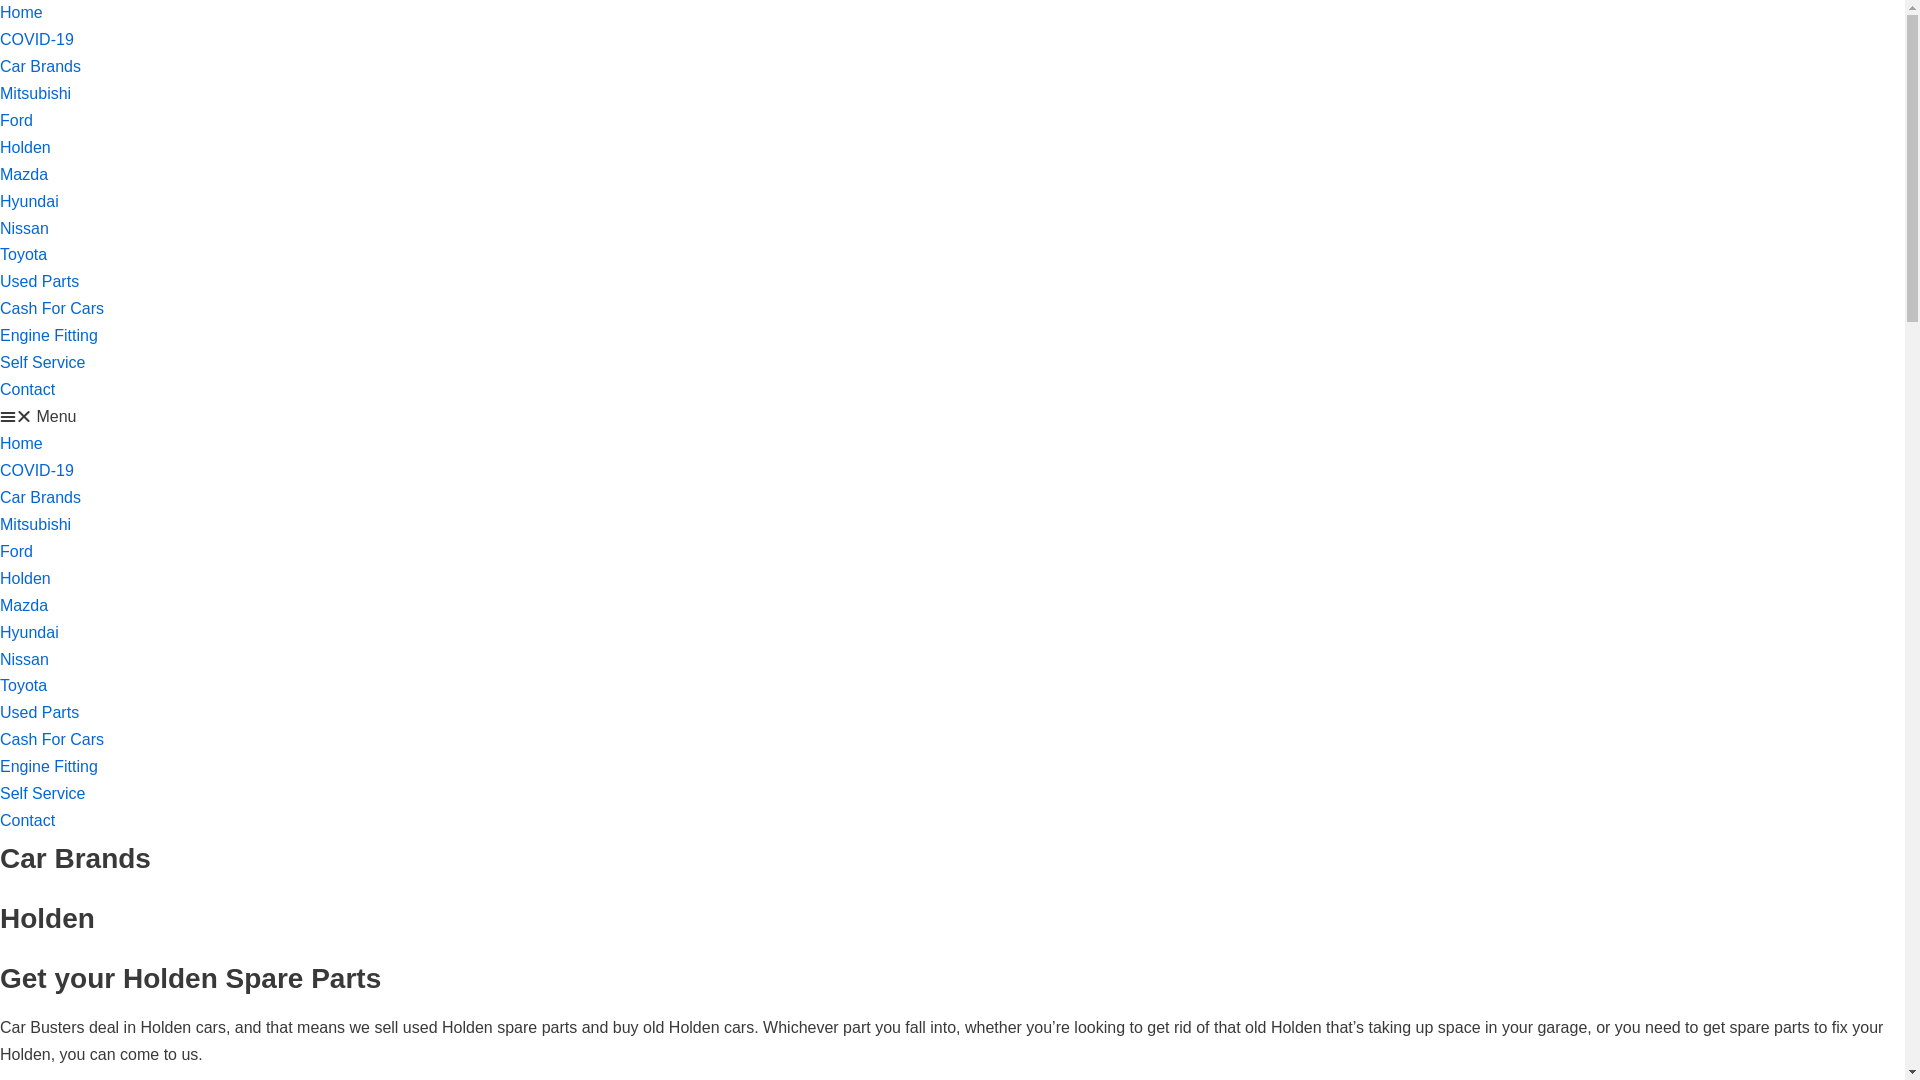 This screenshot has width=1920, height=1080. Describe the element at coordinates (30, 202) in the screenshot. I see `Hyundai` at that location.